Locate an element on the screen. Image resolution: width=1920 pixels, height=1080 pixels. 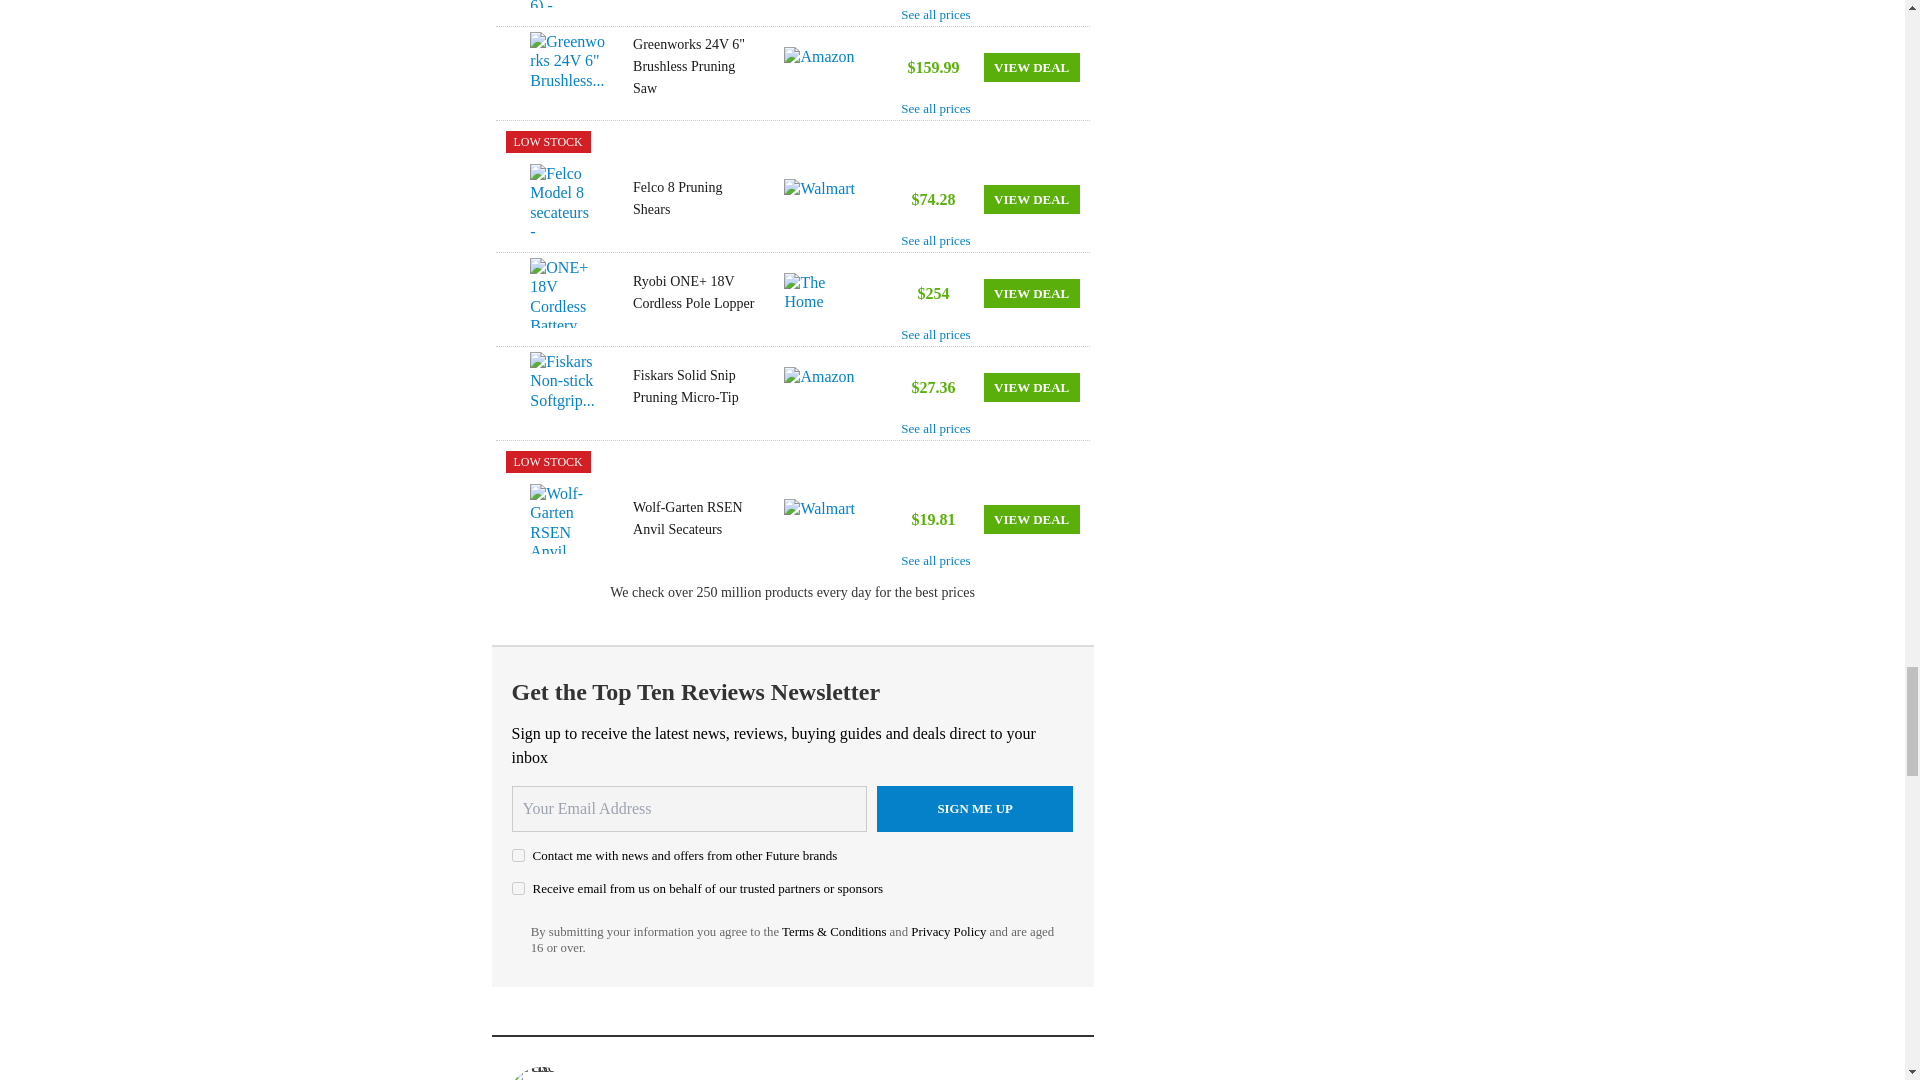
Walmart is located at coordinates (824, 199).